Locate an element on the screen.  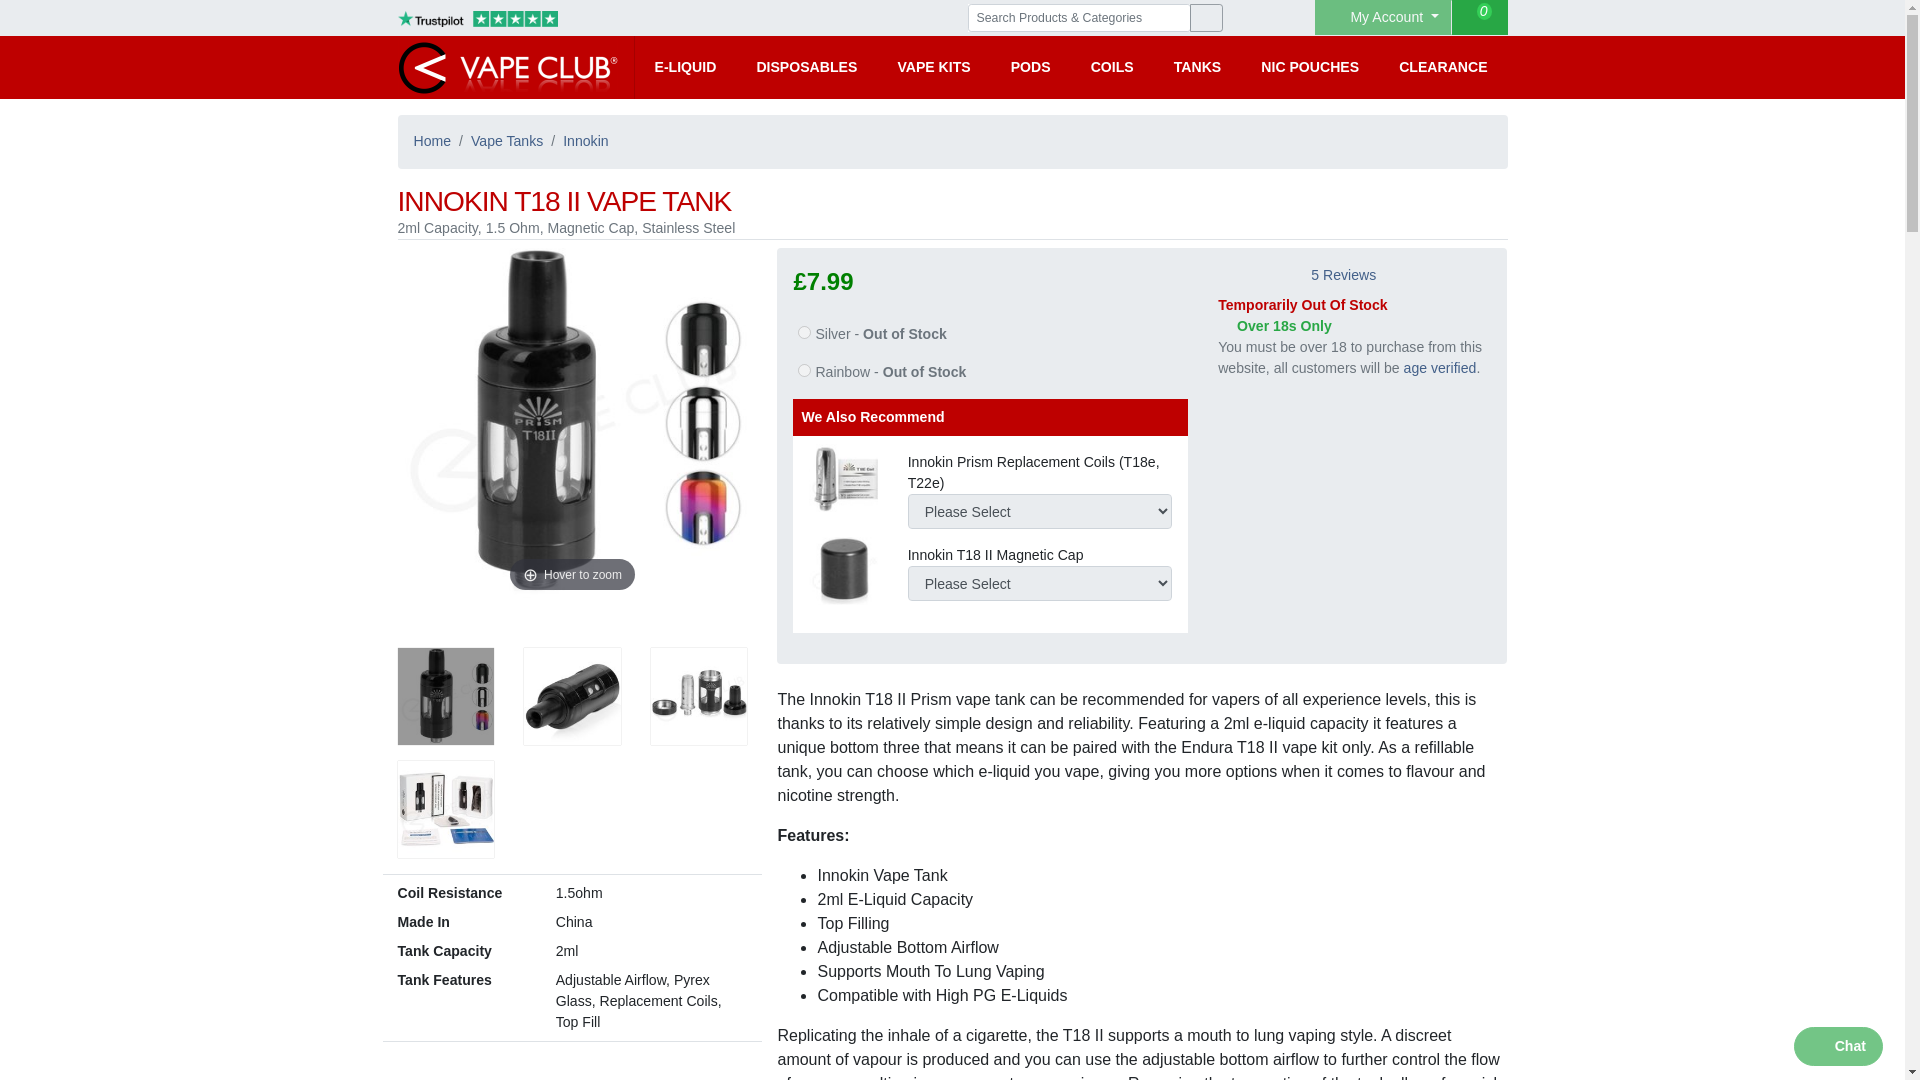
Click to Set an Email Reminder is located at coordinates (869, 334).